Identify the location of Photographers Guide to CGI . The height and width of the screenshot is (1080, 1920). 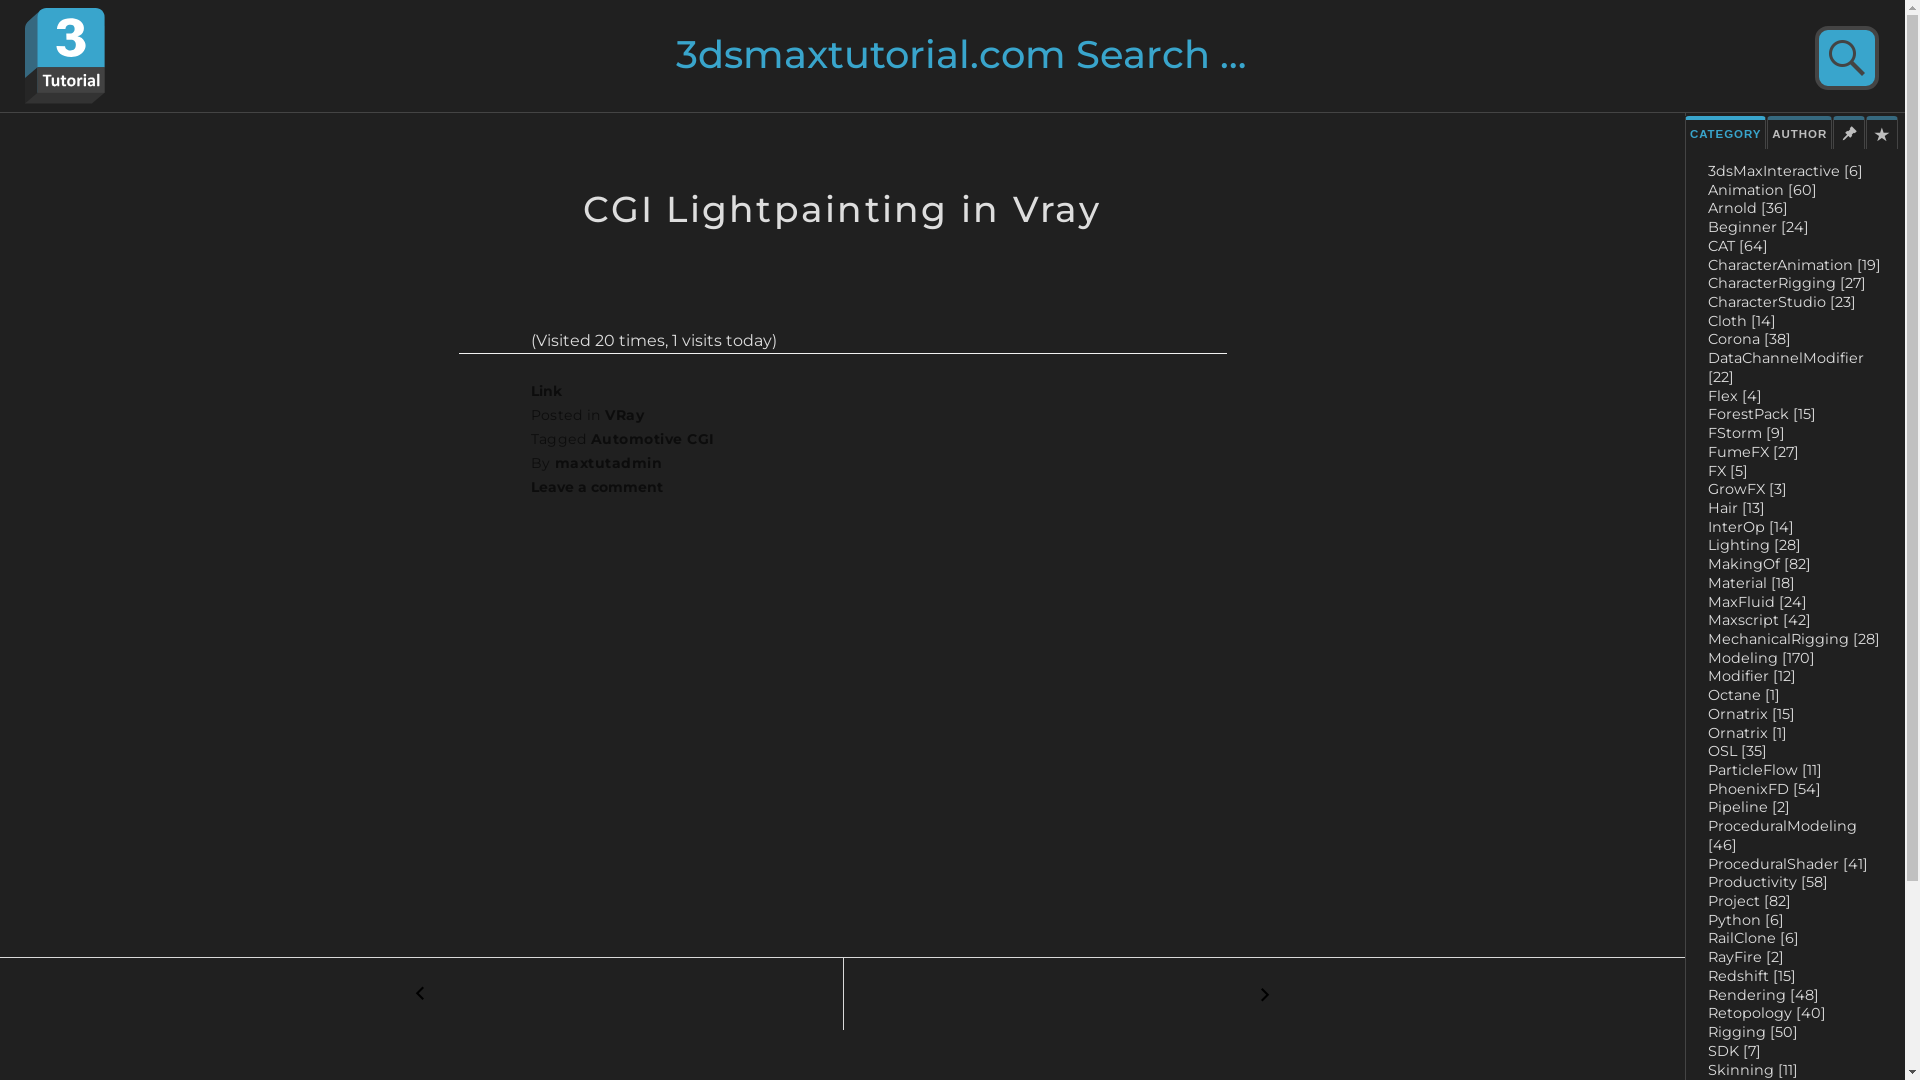
(1264, 994).